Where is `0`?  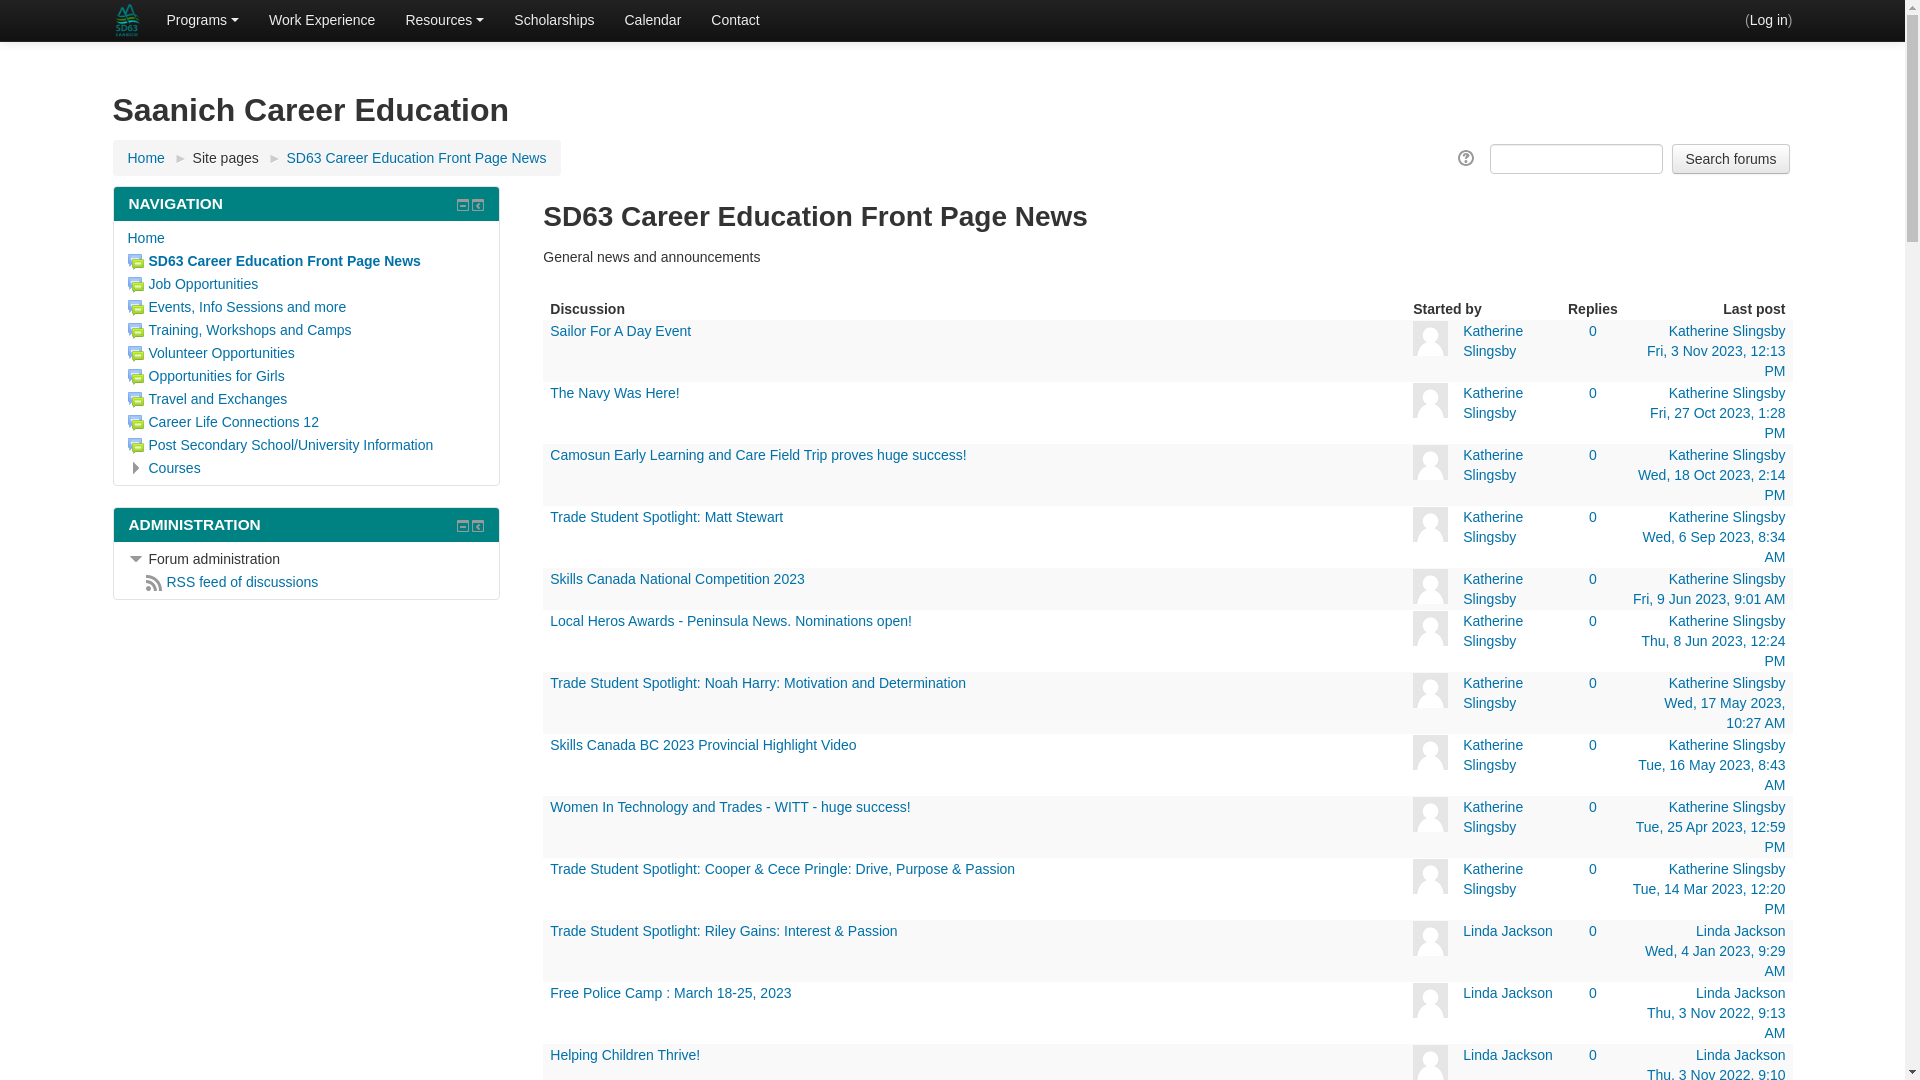 0 is located at coordinates (1593, 1055).